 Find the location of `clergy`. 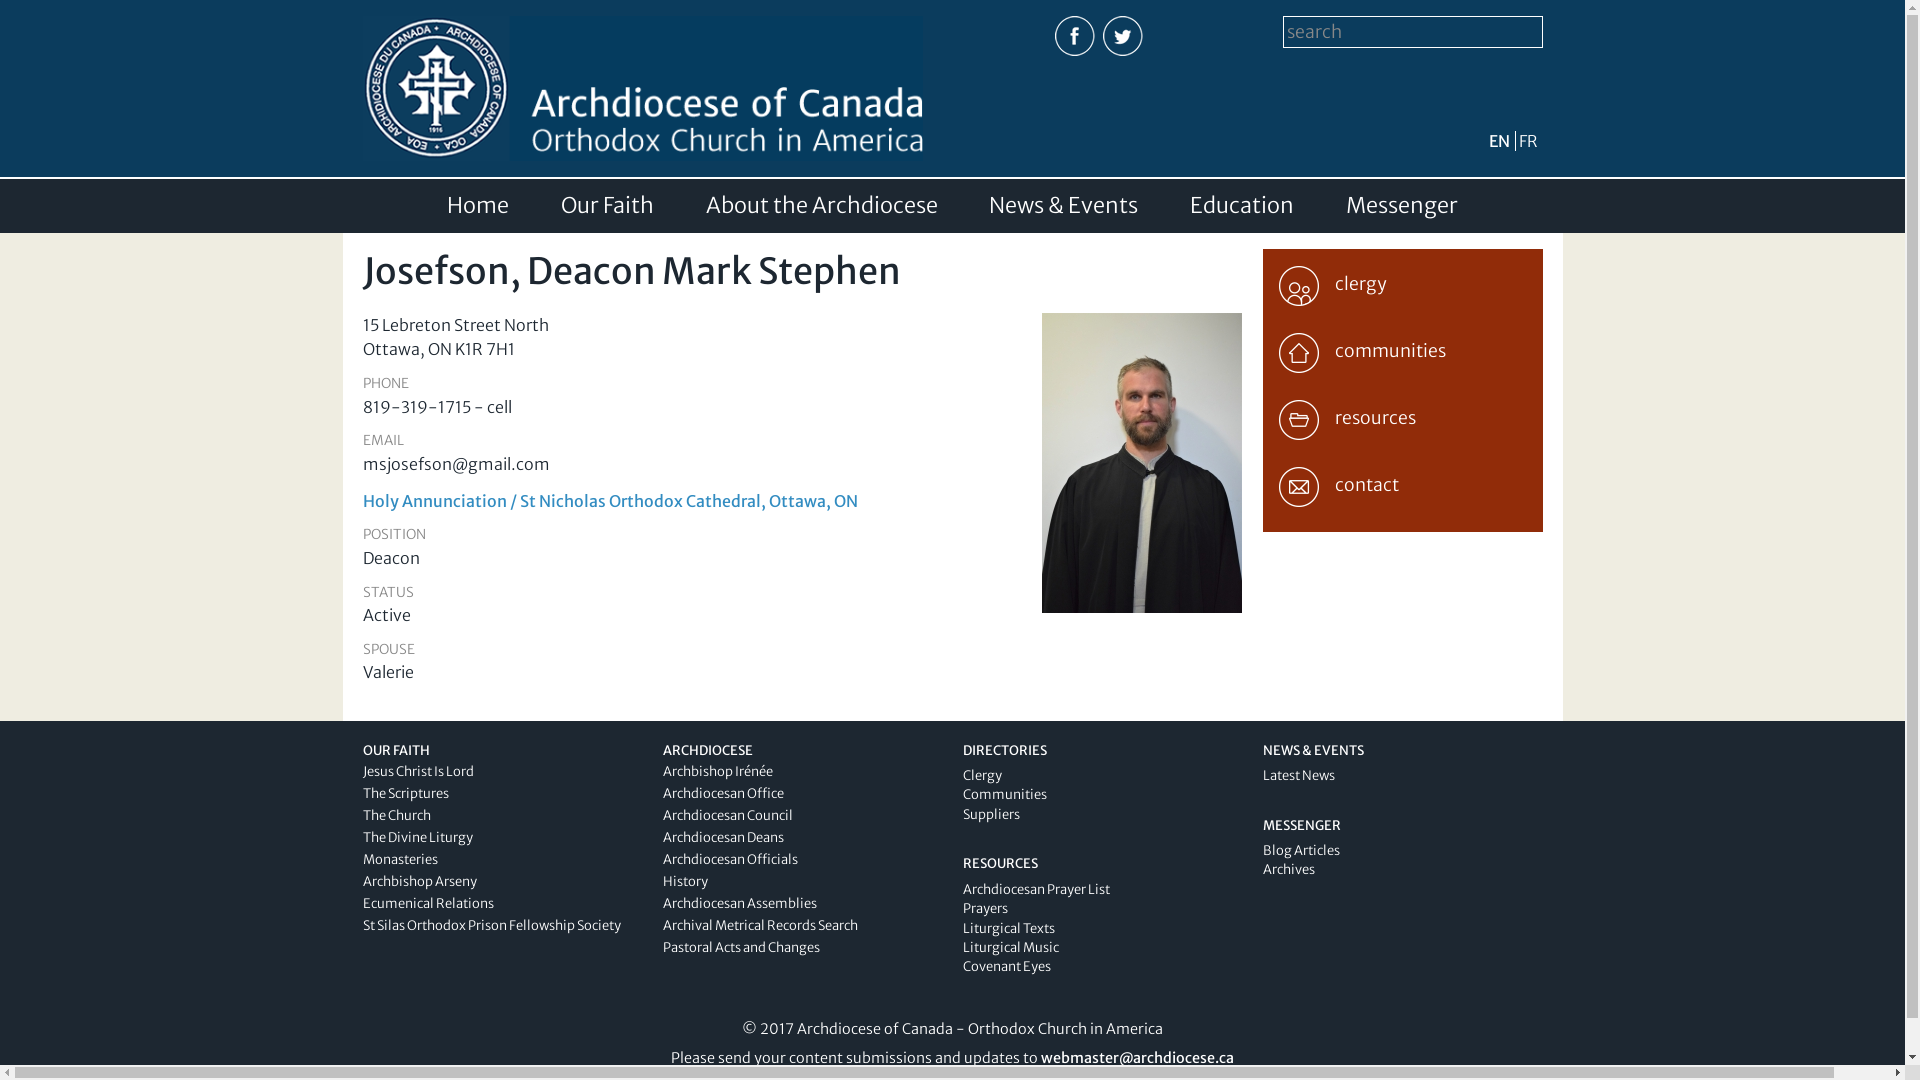

clergy is located at coordinates (1402, 282).